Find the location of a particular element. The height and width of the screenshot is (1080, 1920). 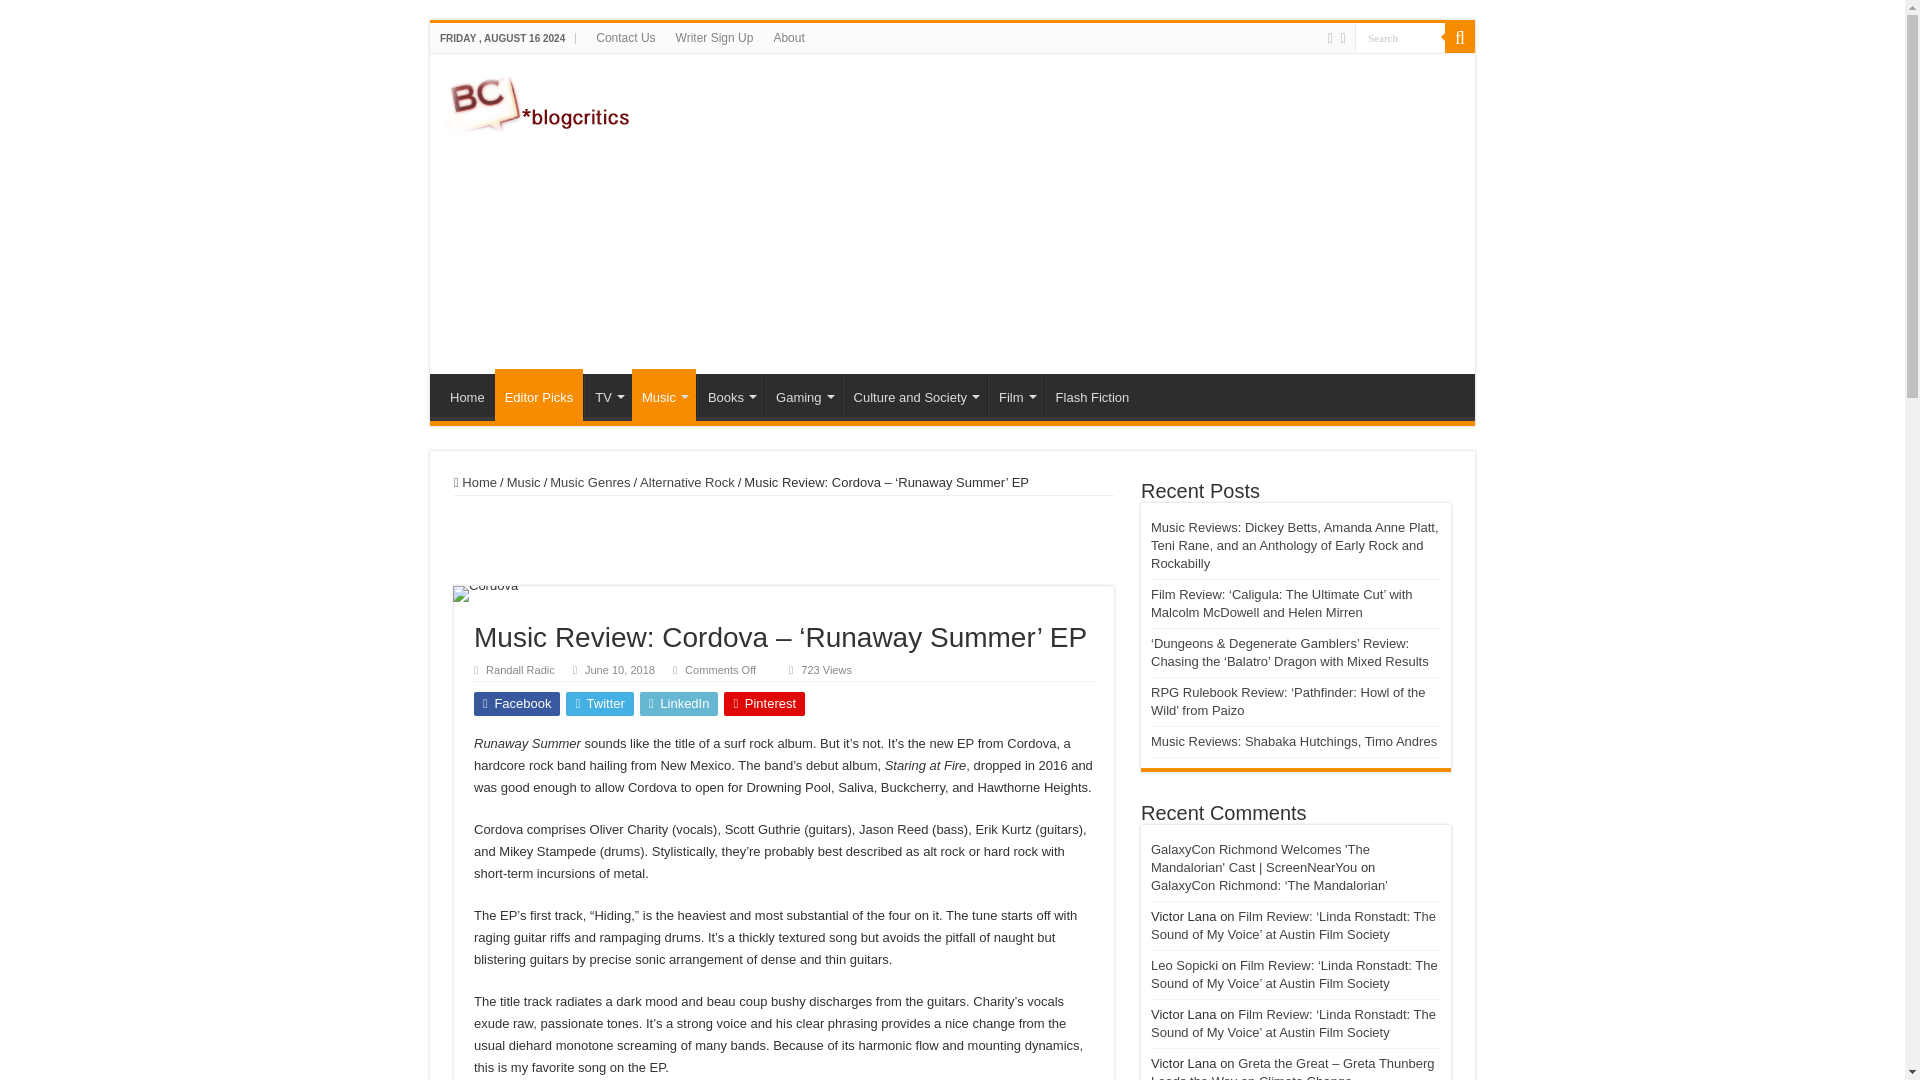

Search is located at coordinates (1400, 36).